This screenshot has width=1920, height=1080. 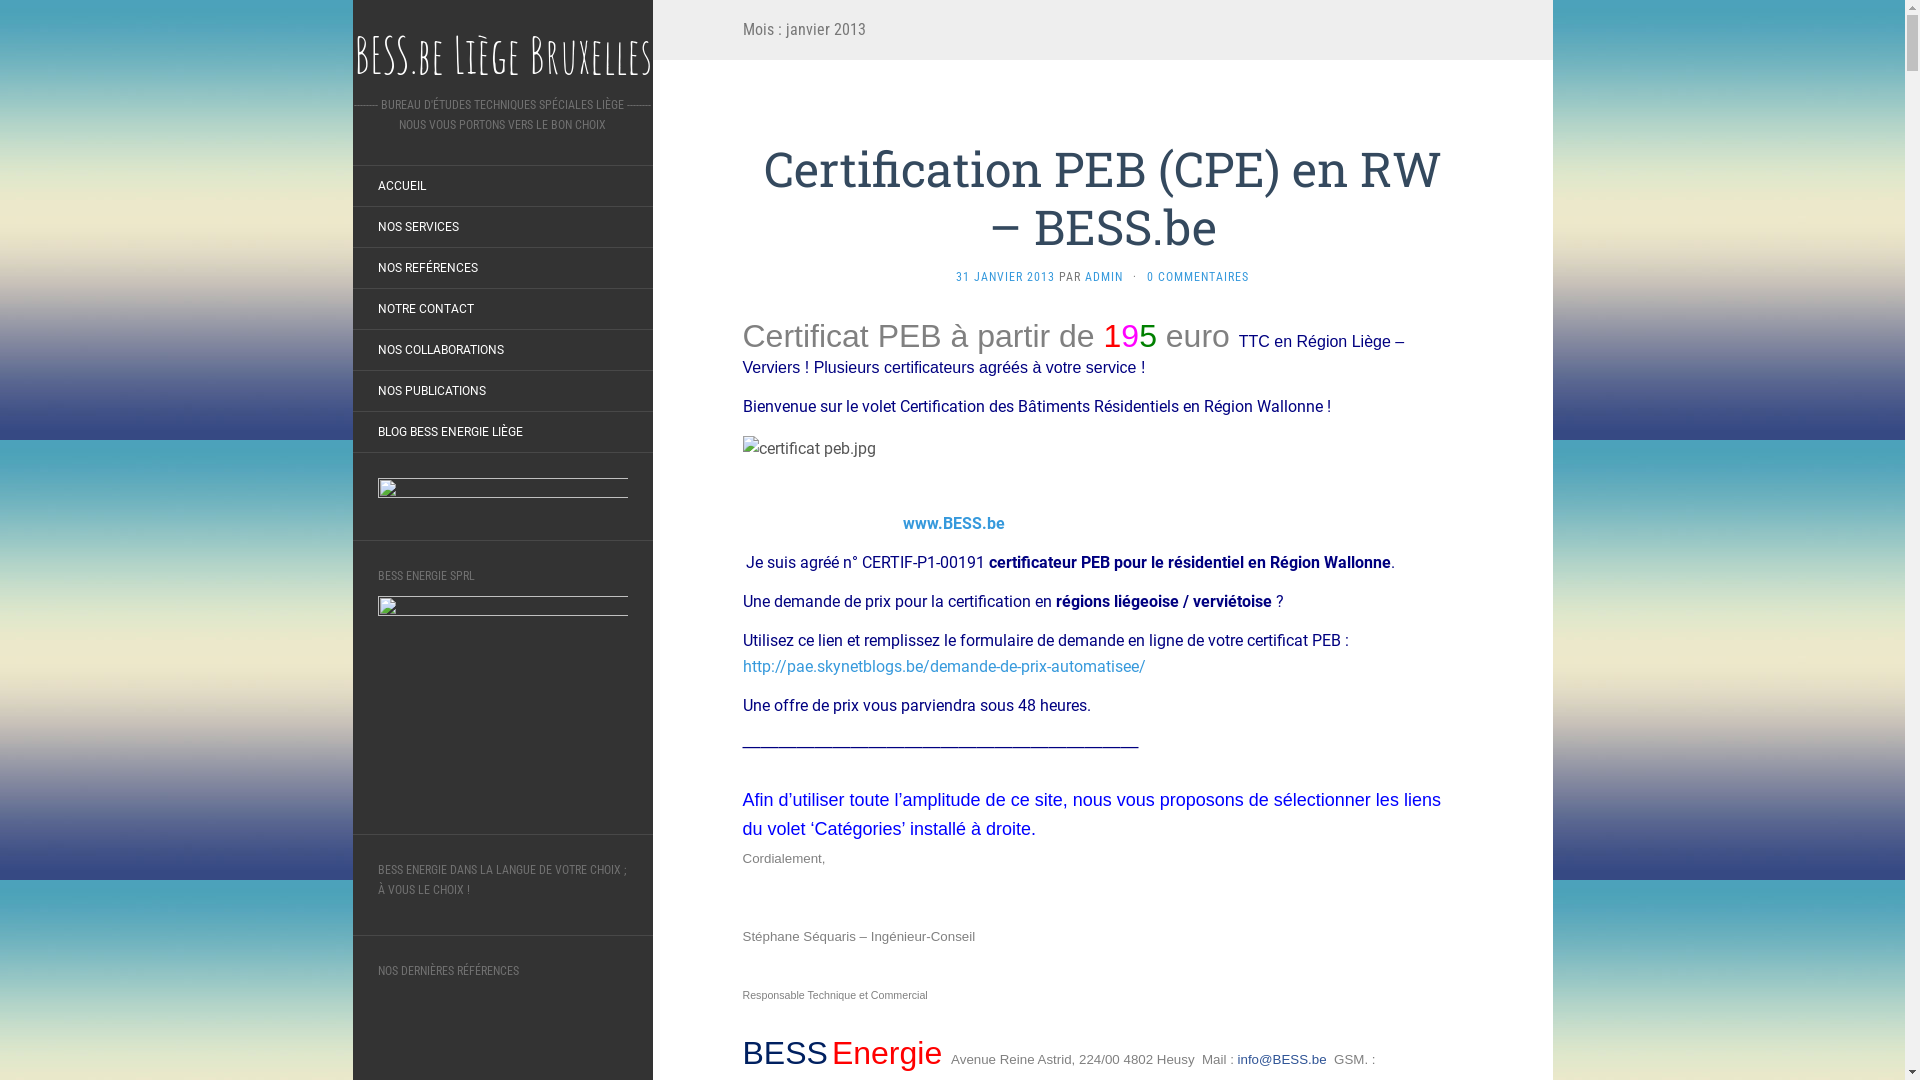 What do you see at coordinates (418, 227) in the screenshot?
I see `NOS SERVICES` at bounding box center [418, 227].